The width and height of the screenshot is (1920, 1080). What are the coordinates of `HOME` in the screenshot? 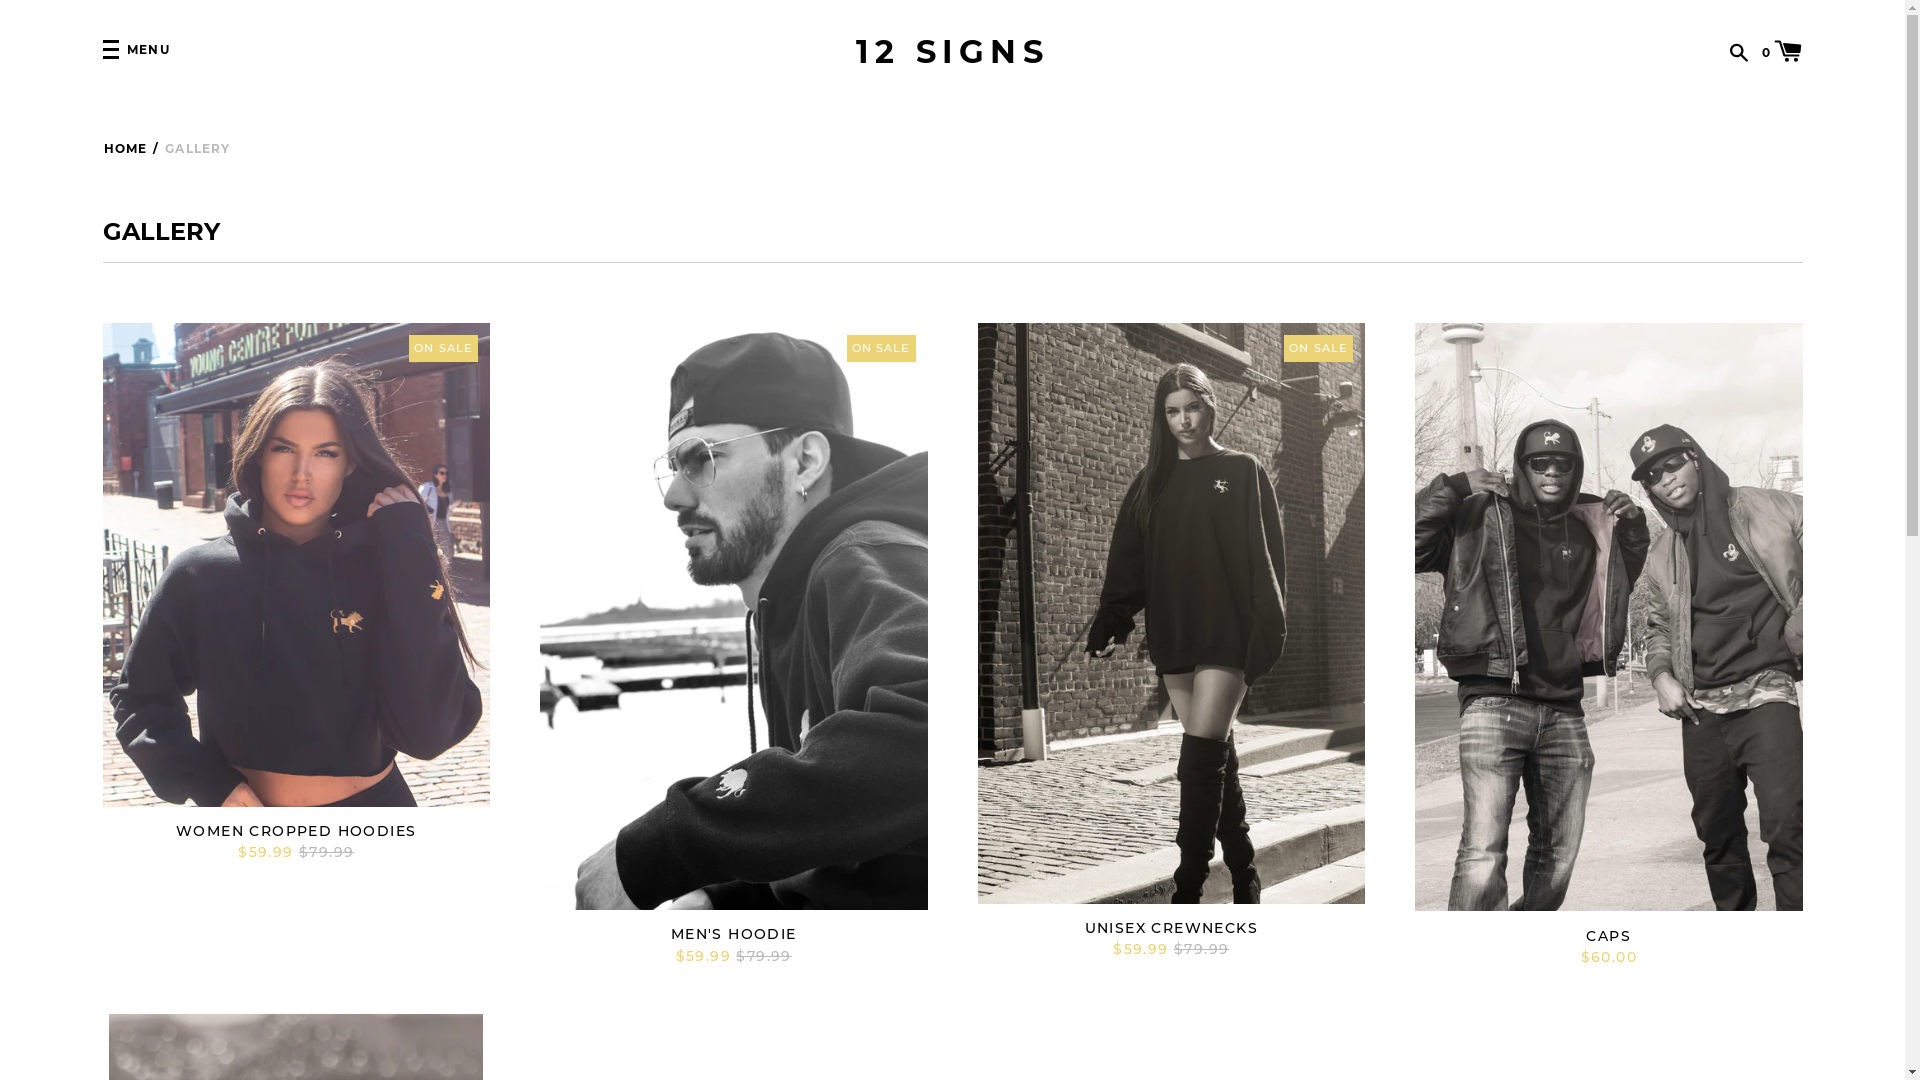 It's located at (125, 148).